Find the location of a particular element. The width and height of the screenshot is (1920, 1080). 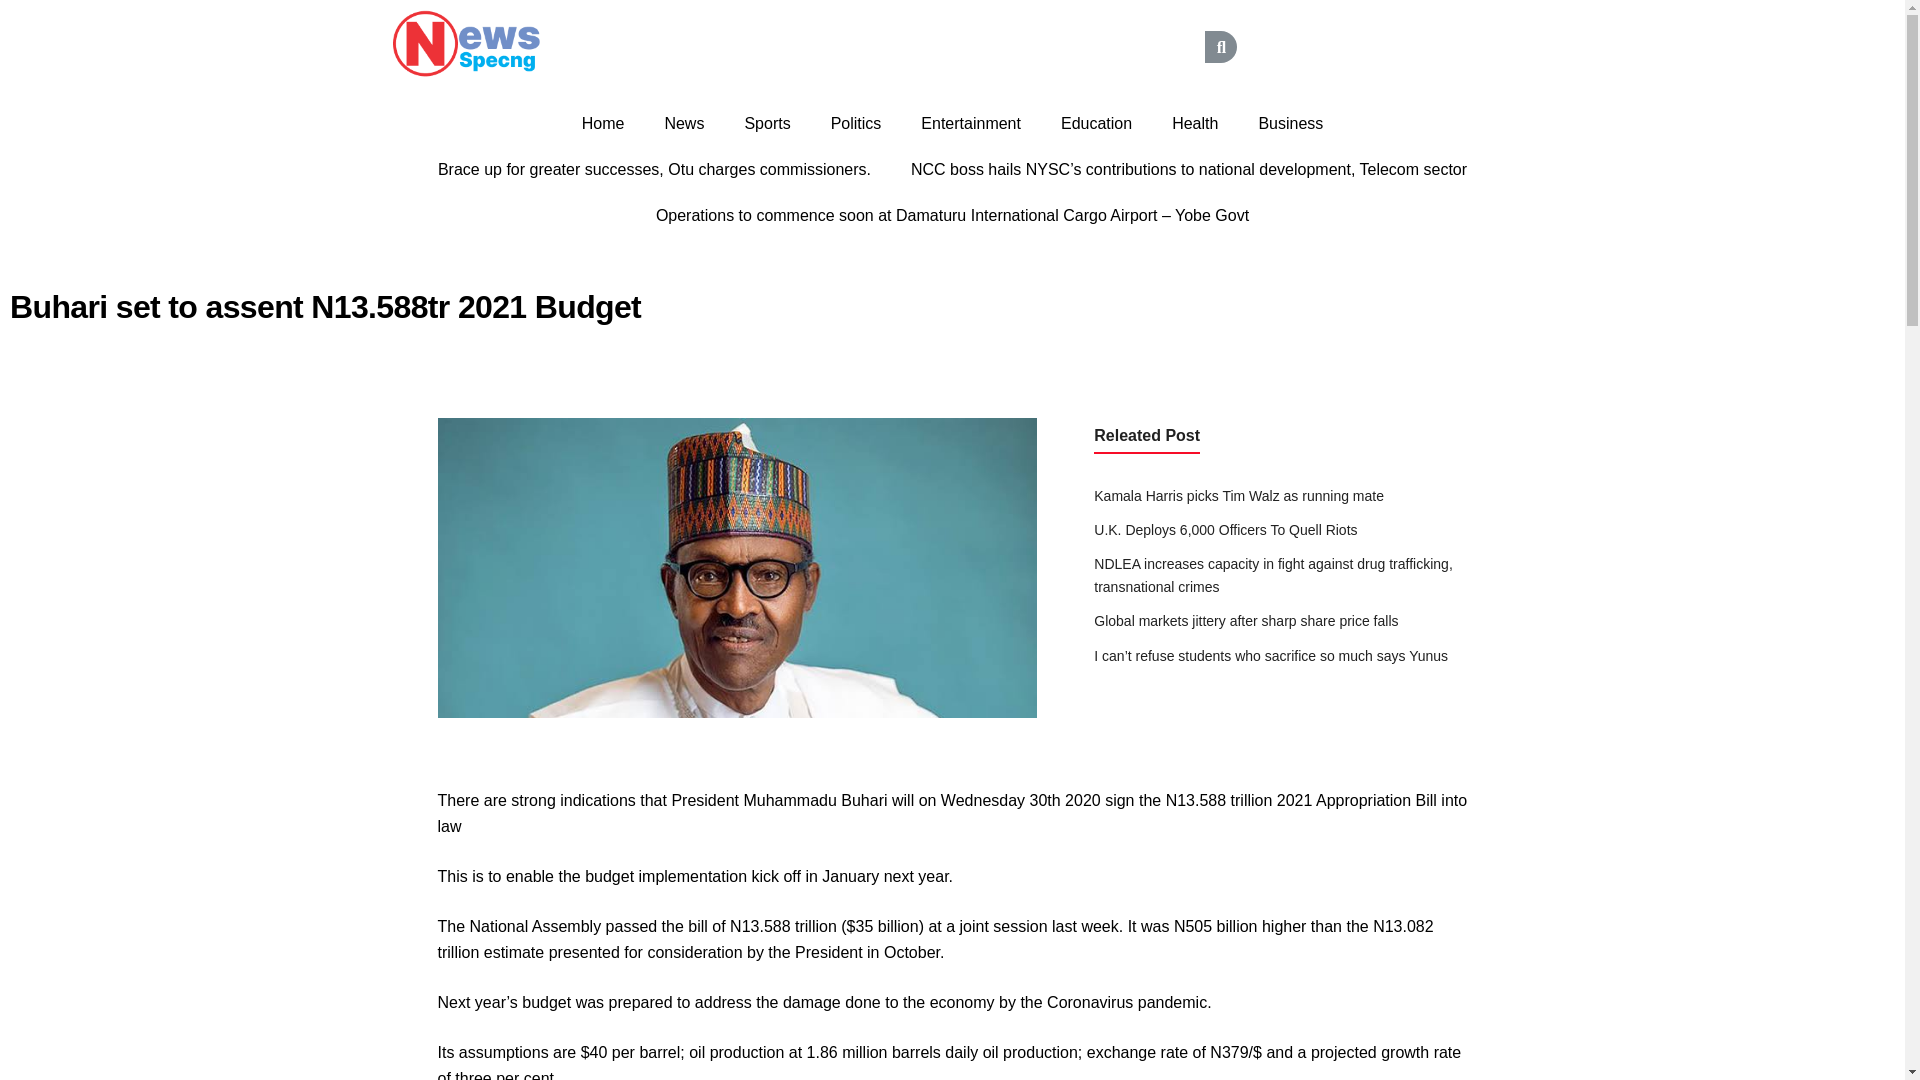

Home is located at coordinates (604, 124).